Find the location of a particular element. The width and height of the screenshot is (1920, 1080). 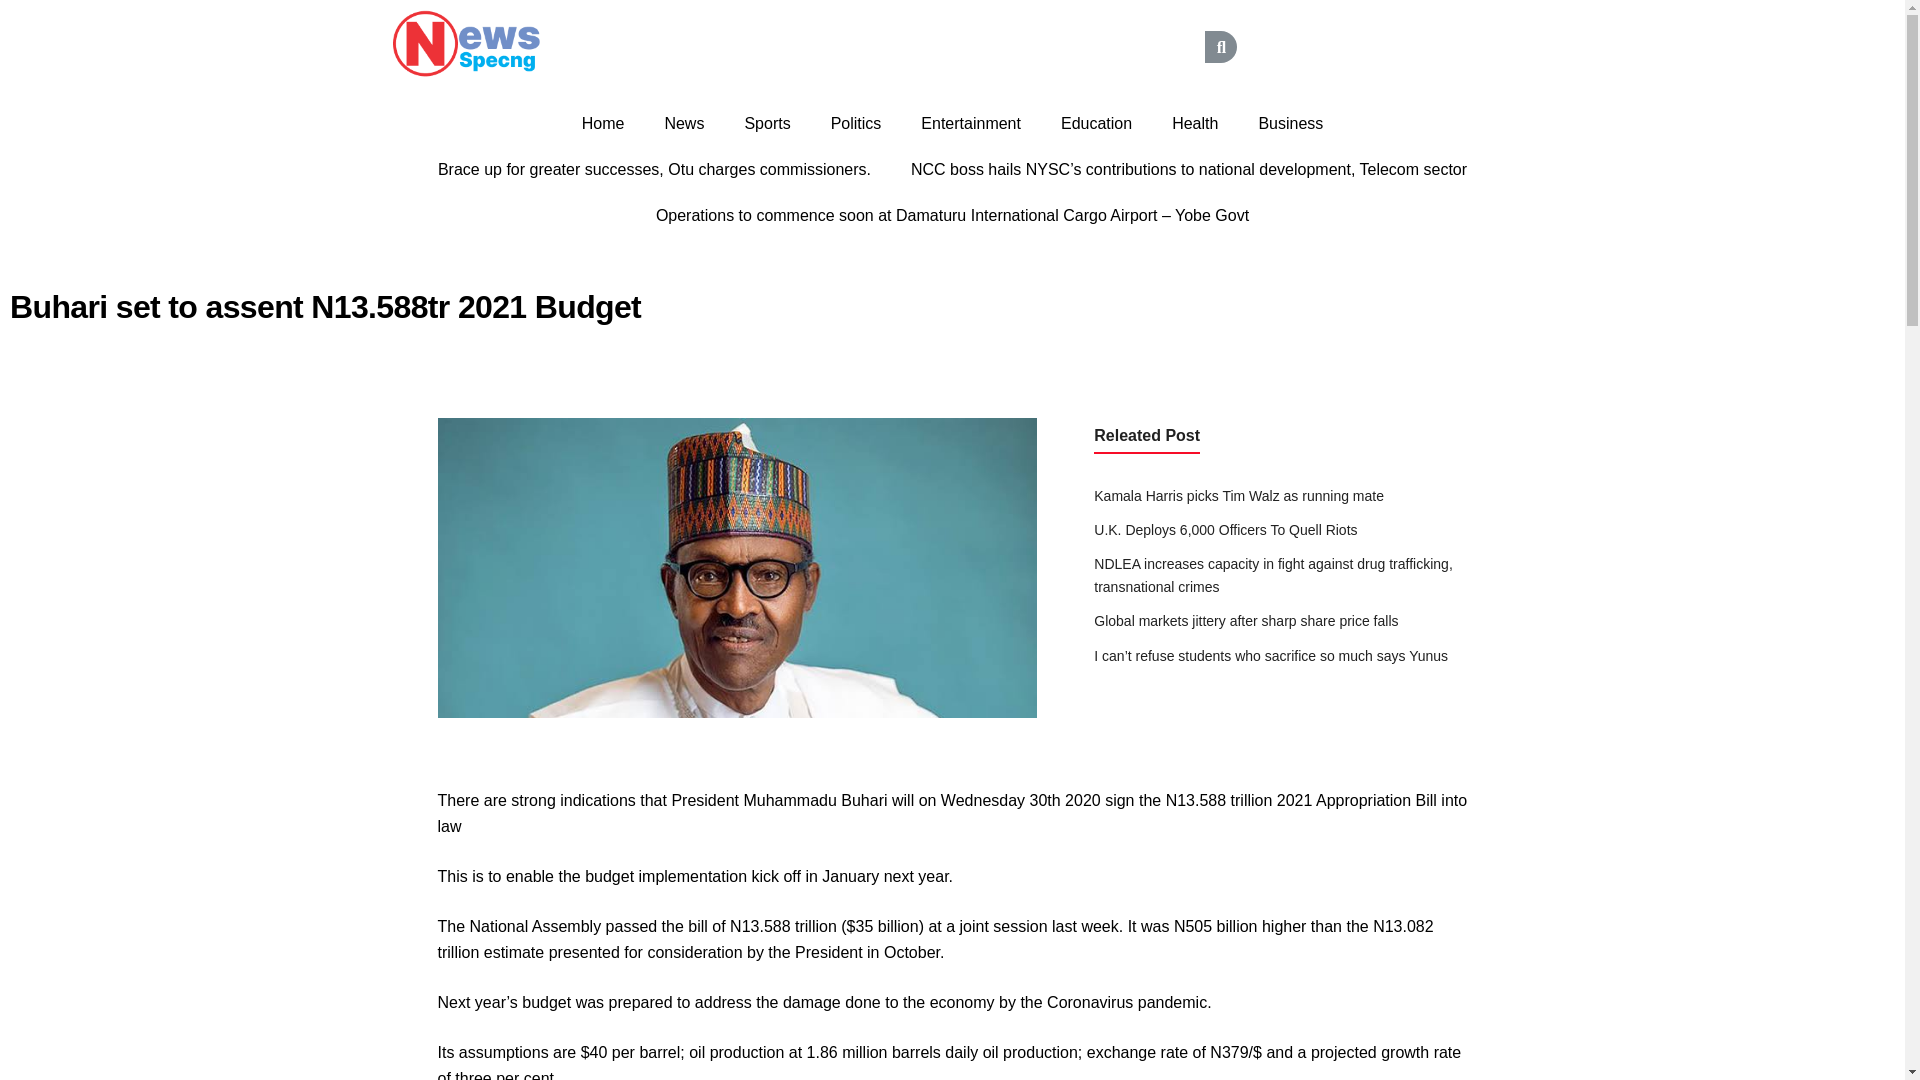

Home is located at coordinates (604, 124).